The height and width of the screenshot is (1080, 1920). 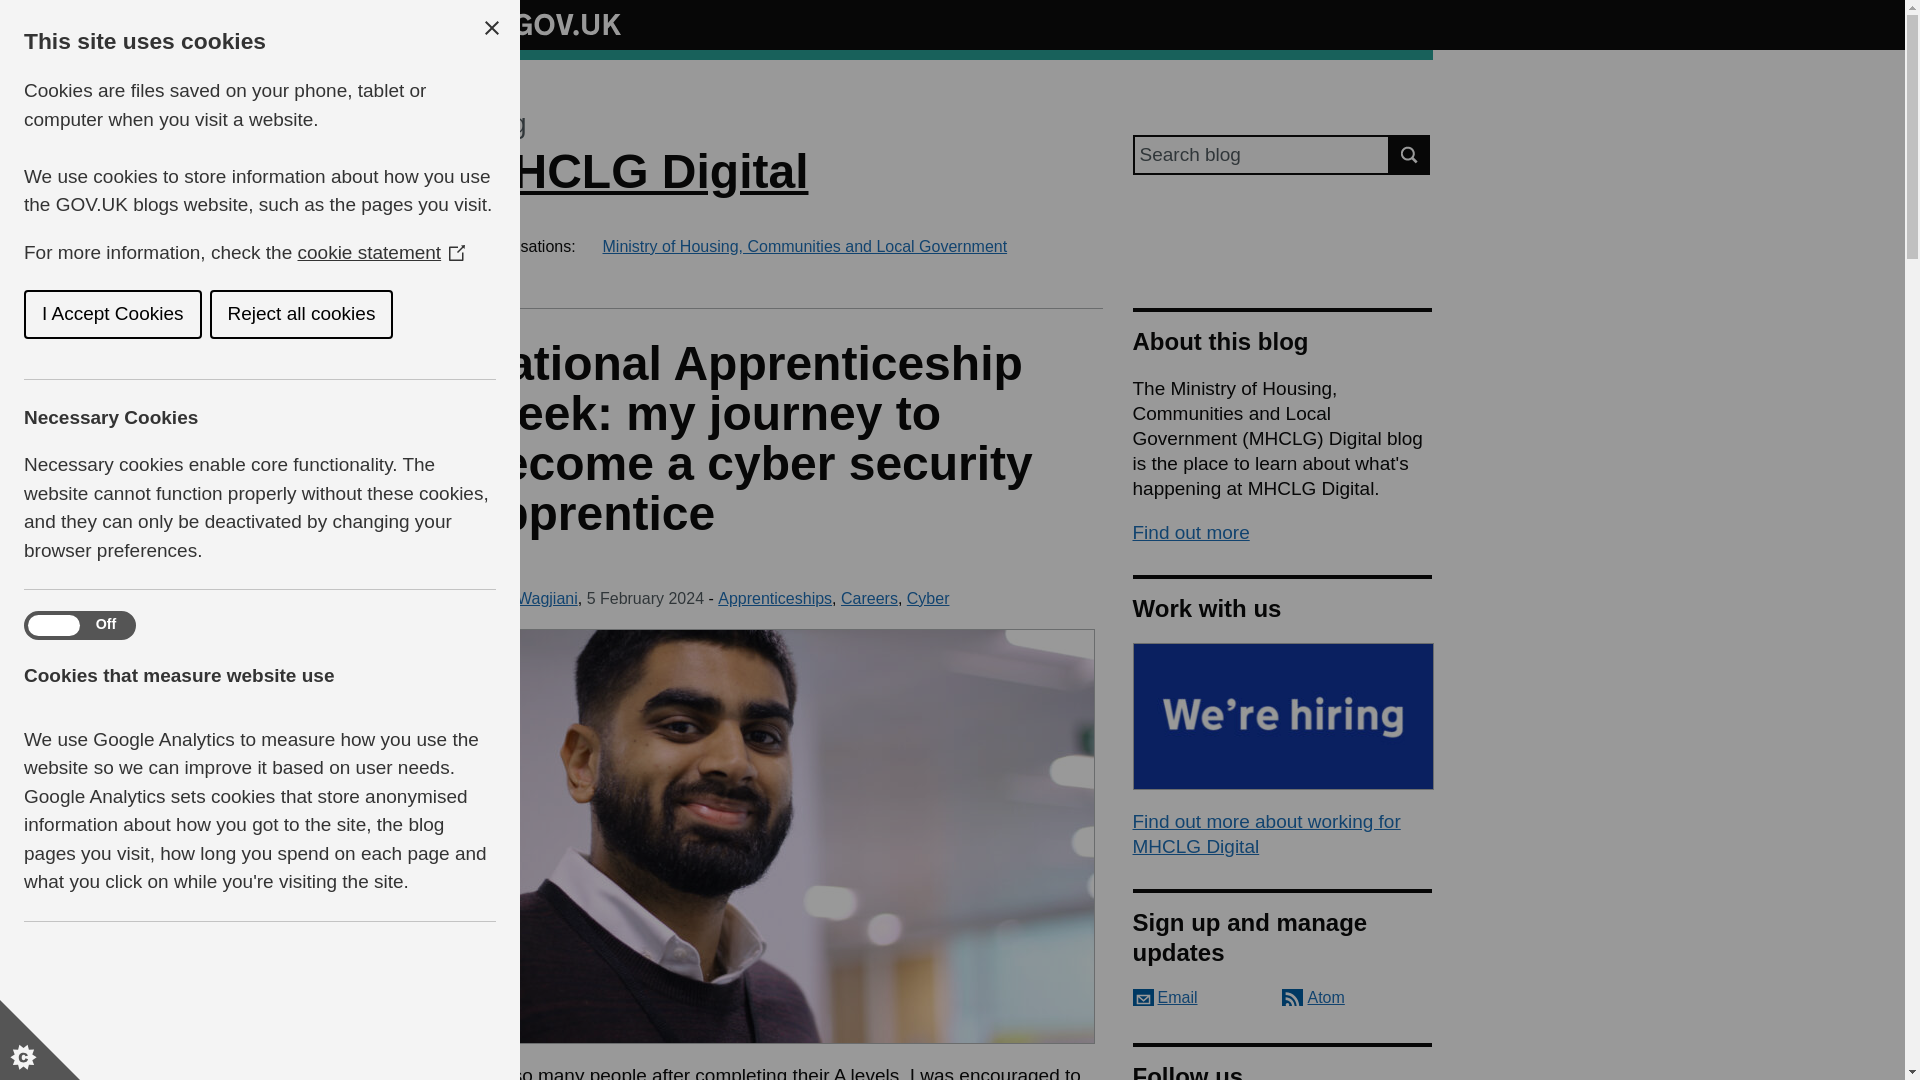 I want to click on GOV.UK, so click(x=546, y=24).